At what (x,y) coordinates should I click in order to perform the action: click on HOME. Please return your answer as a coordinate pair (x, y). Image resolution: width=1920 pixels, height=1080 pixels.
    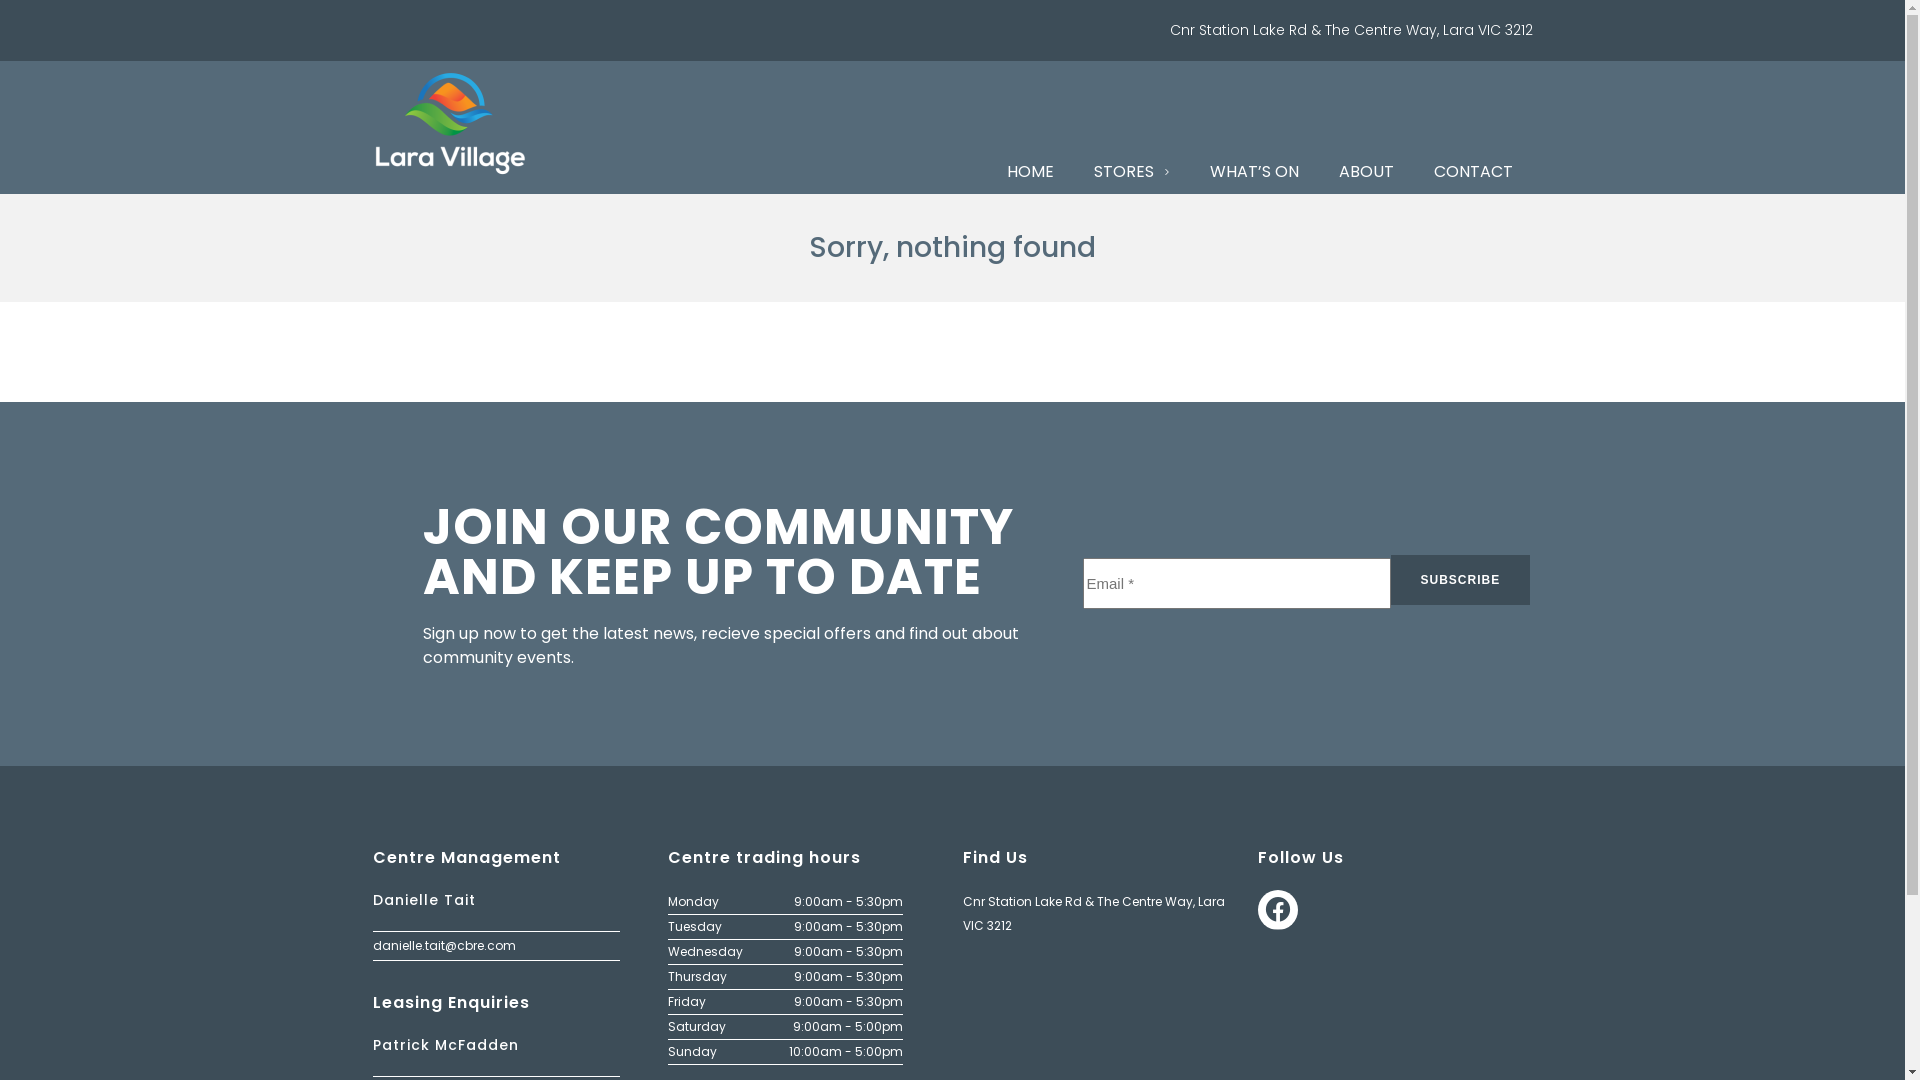
    Looking at the image, I should click on (1030, 172).